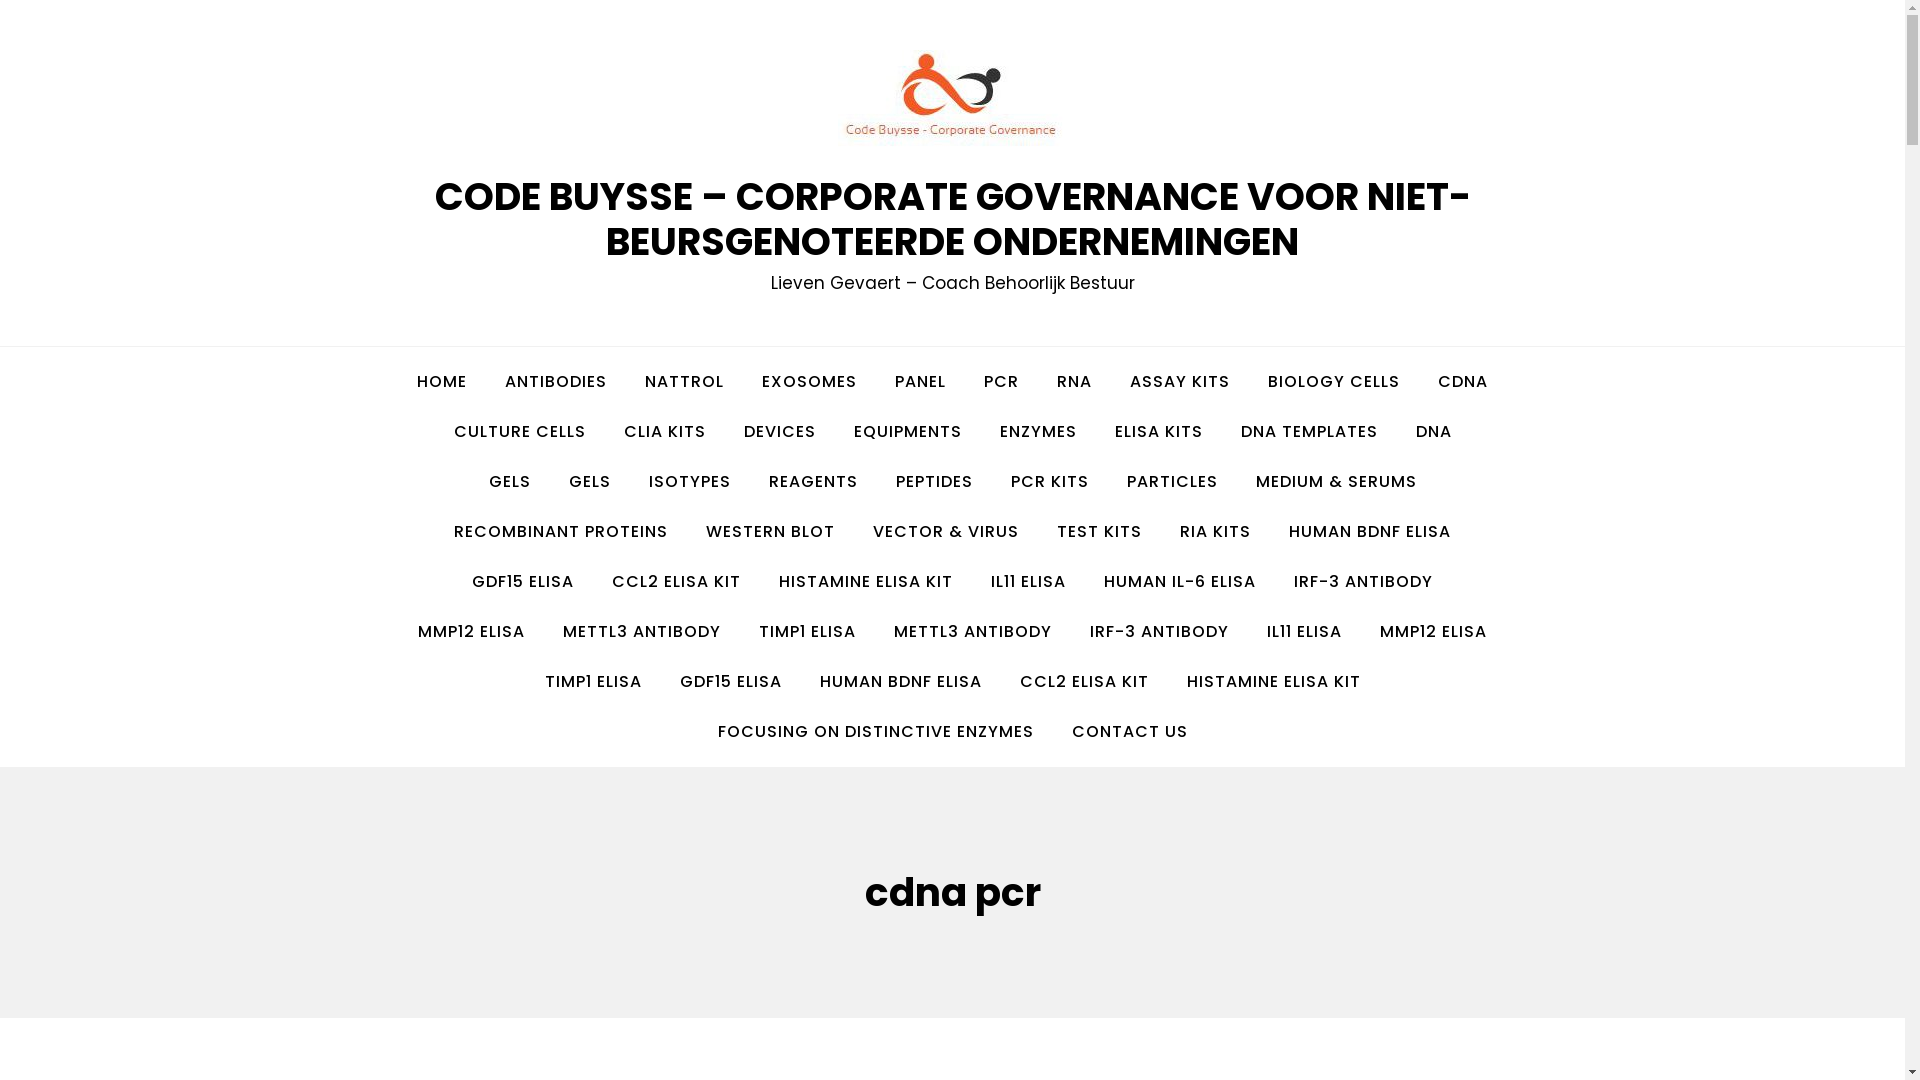  Describe the element at coordinates (875, 732) in the screenshot. I see `FOCUSING ON DISTINCTIVE ENZYMES` at that location.